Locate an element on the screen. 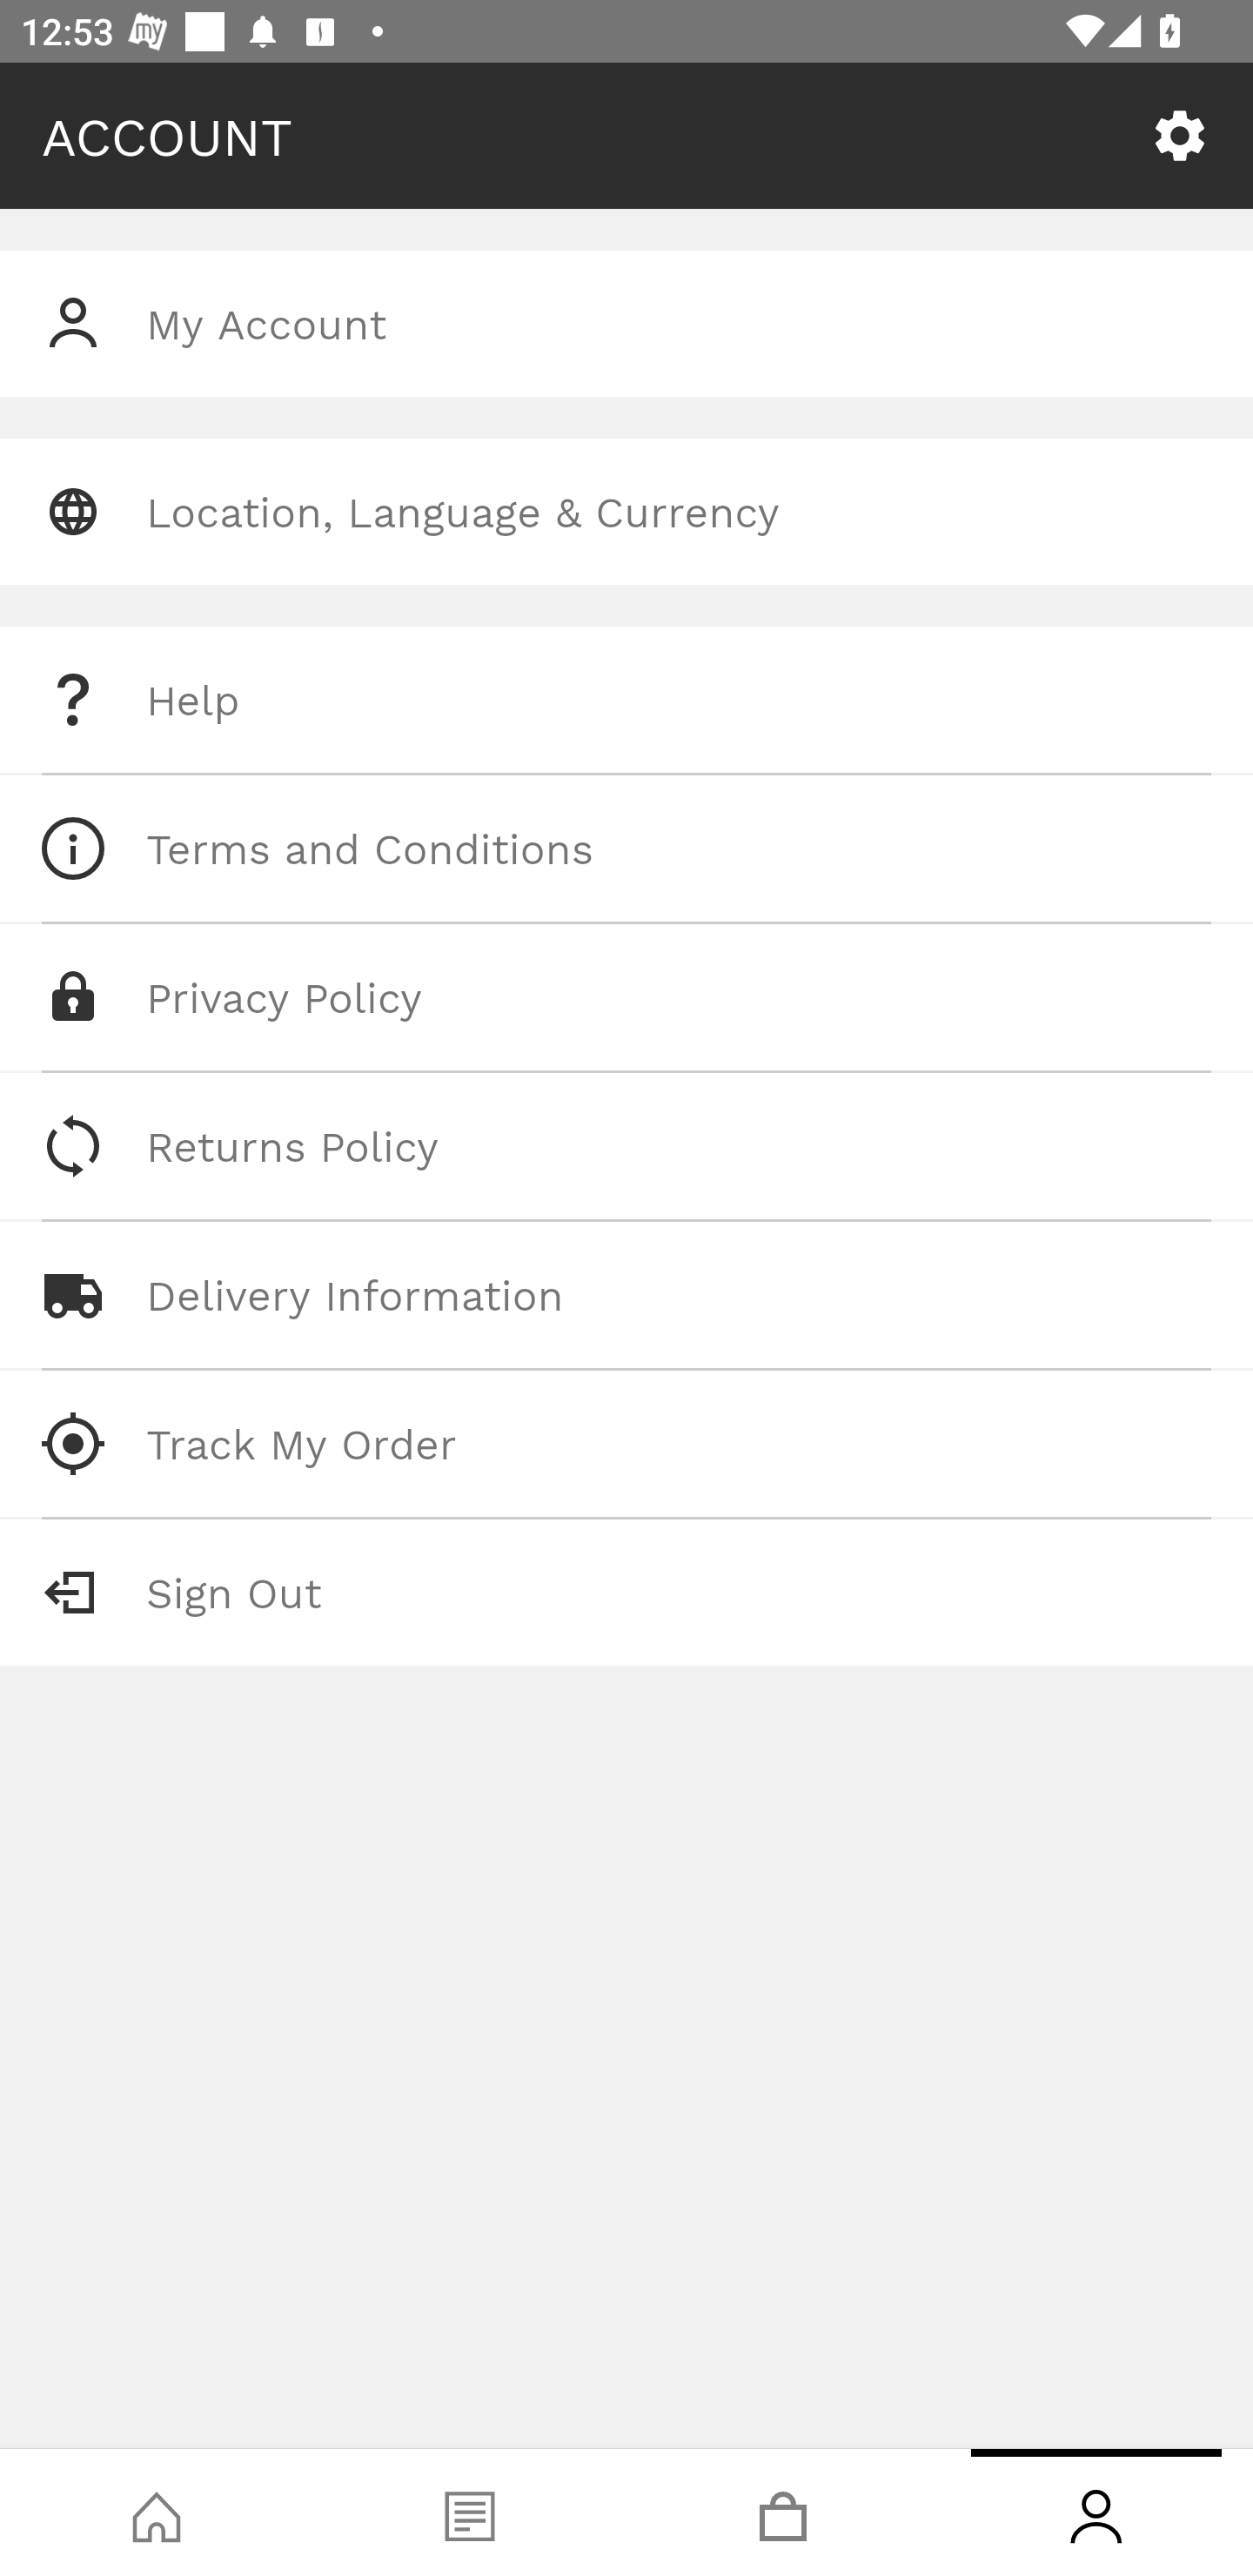  SETTINGS is located at coordinates (1180, 136).